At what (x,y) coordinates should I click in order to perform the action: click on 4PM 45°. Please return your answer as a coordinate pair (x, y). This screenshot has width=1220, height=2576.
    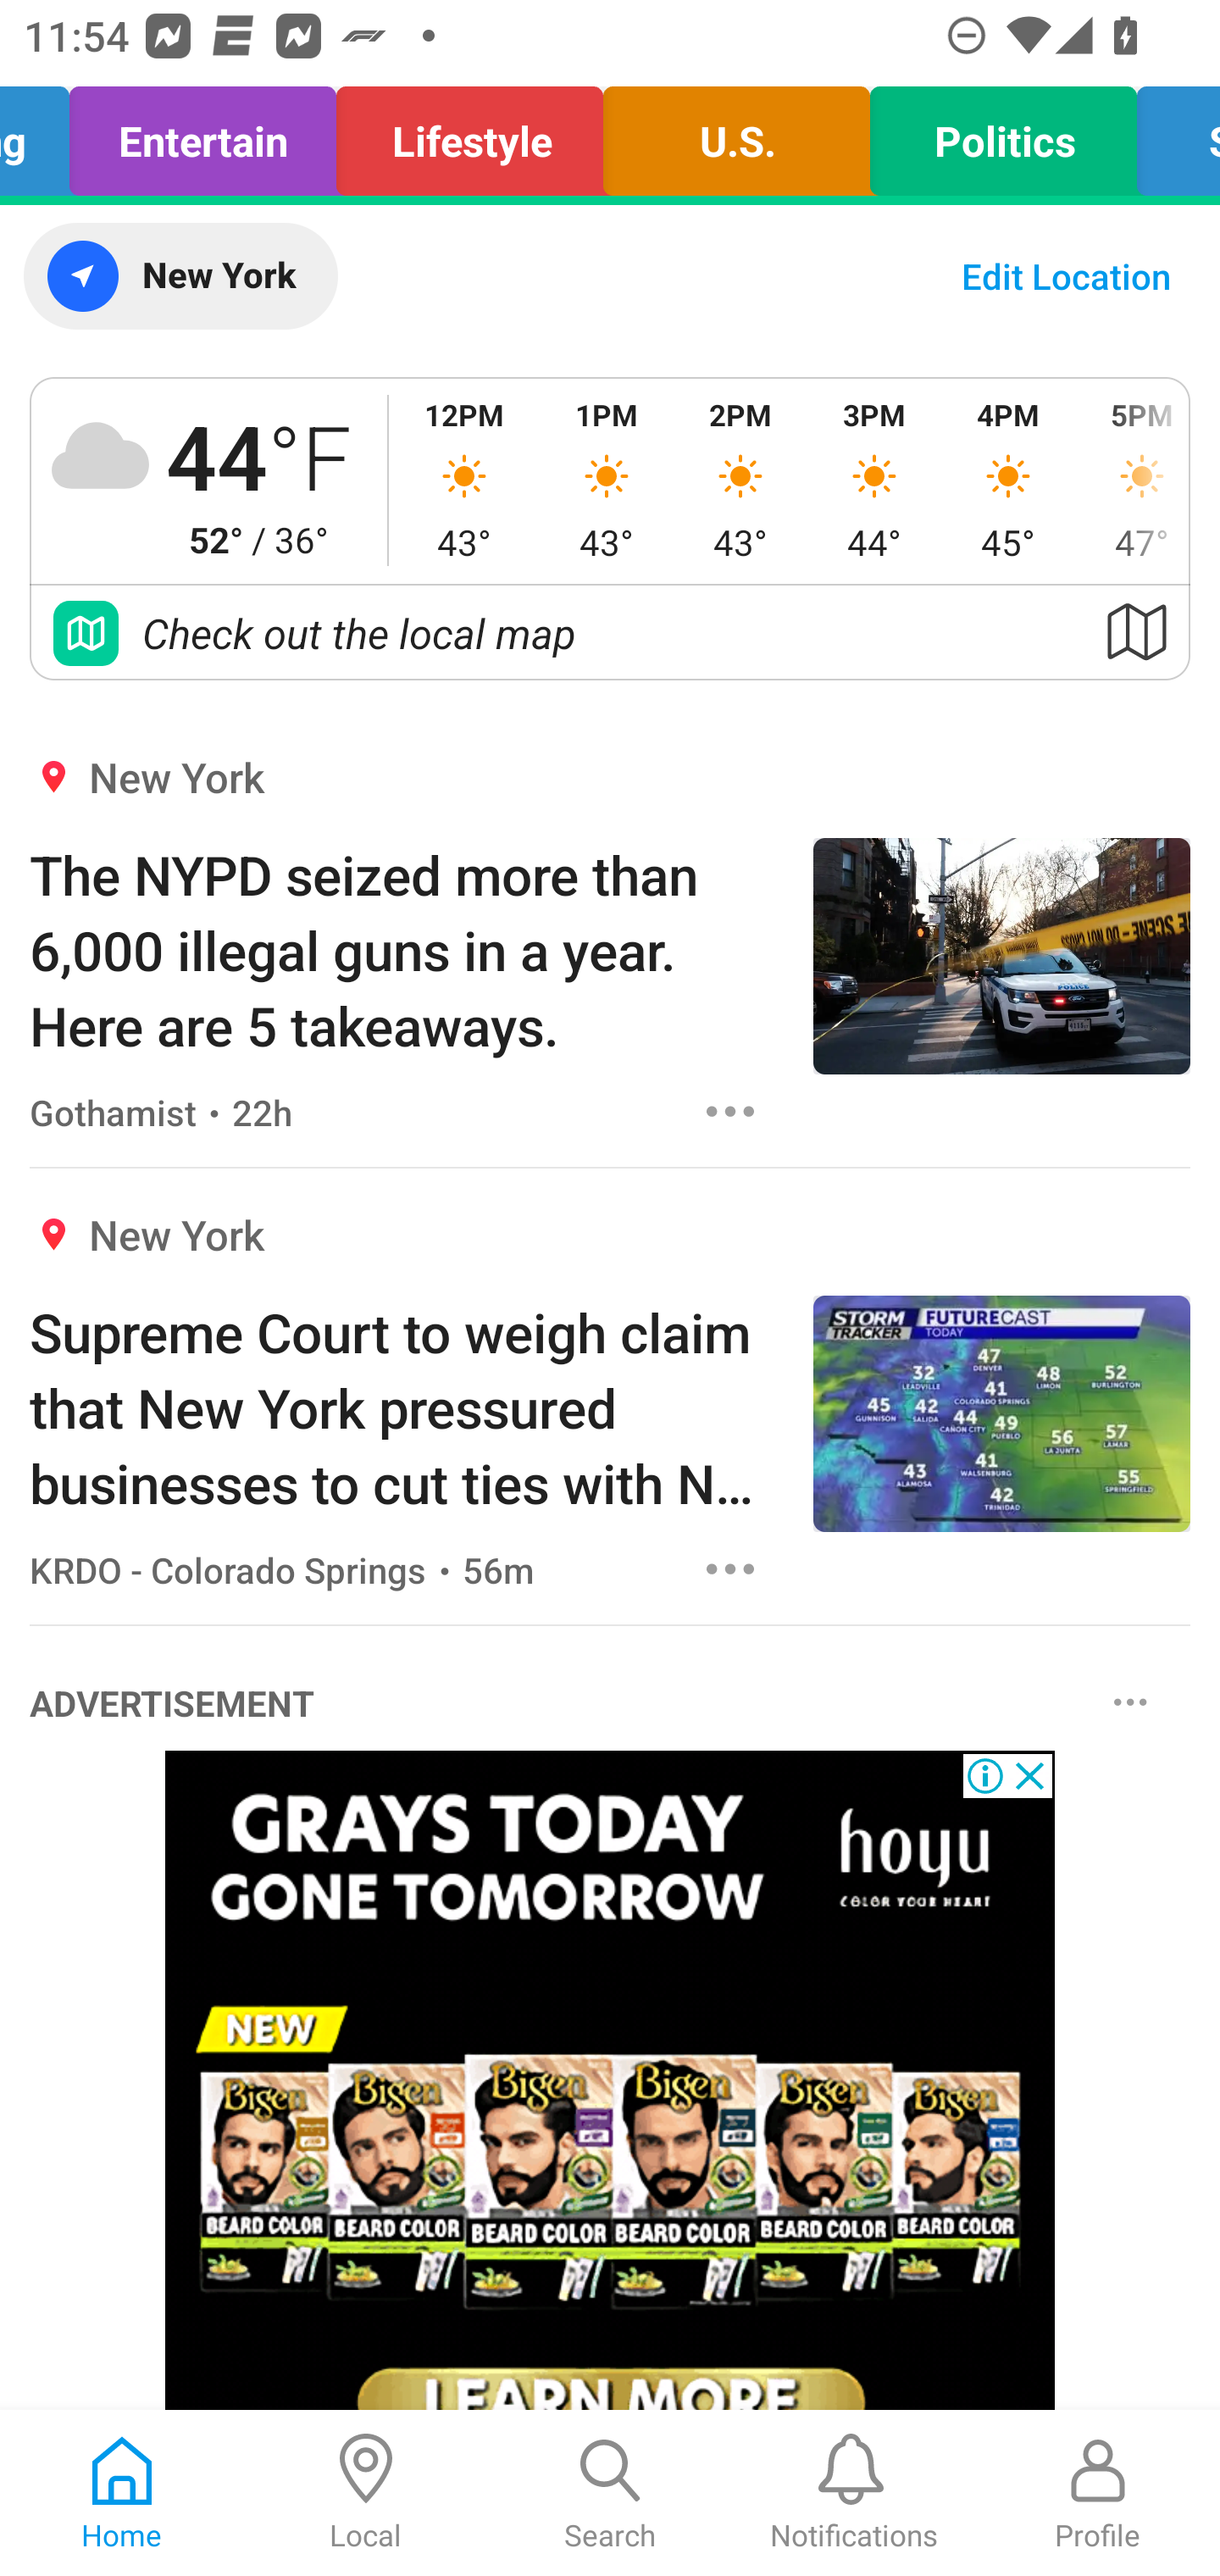
    Looking at the image, I should click on (1008, 480).